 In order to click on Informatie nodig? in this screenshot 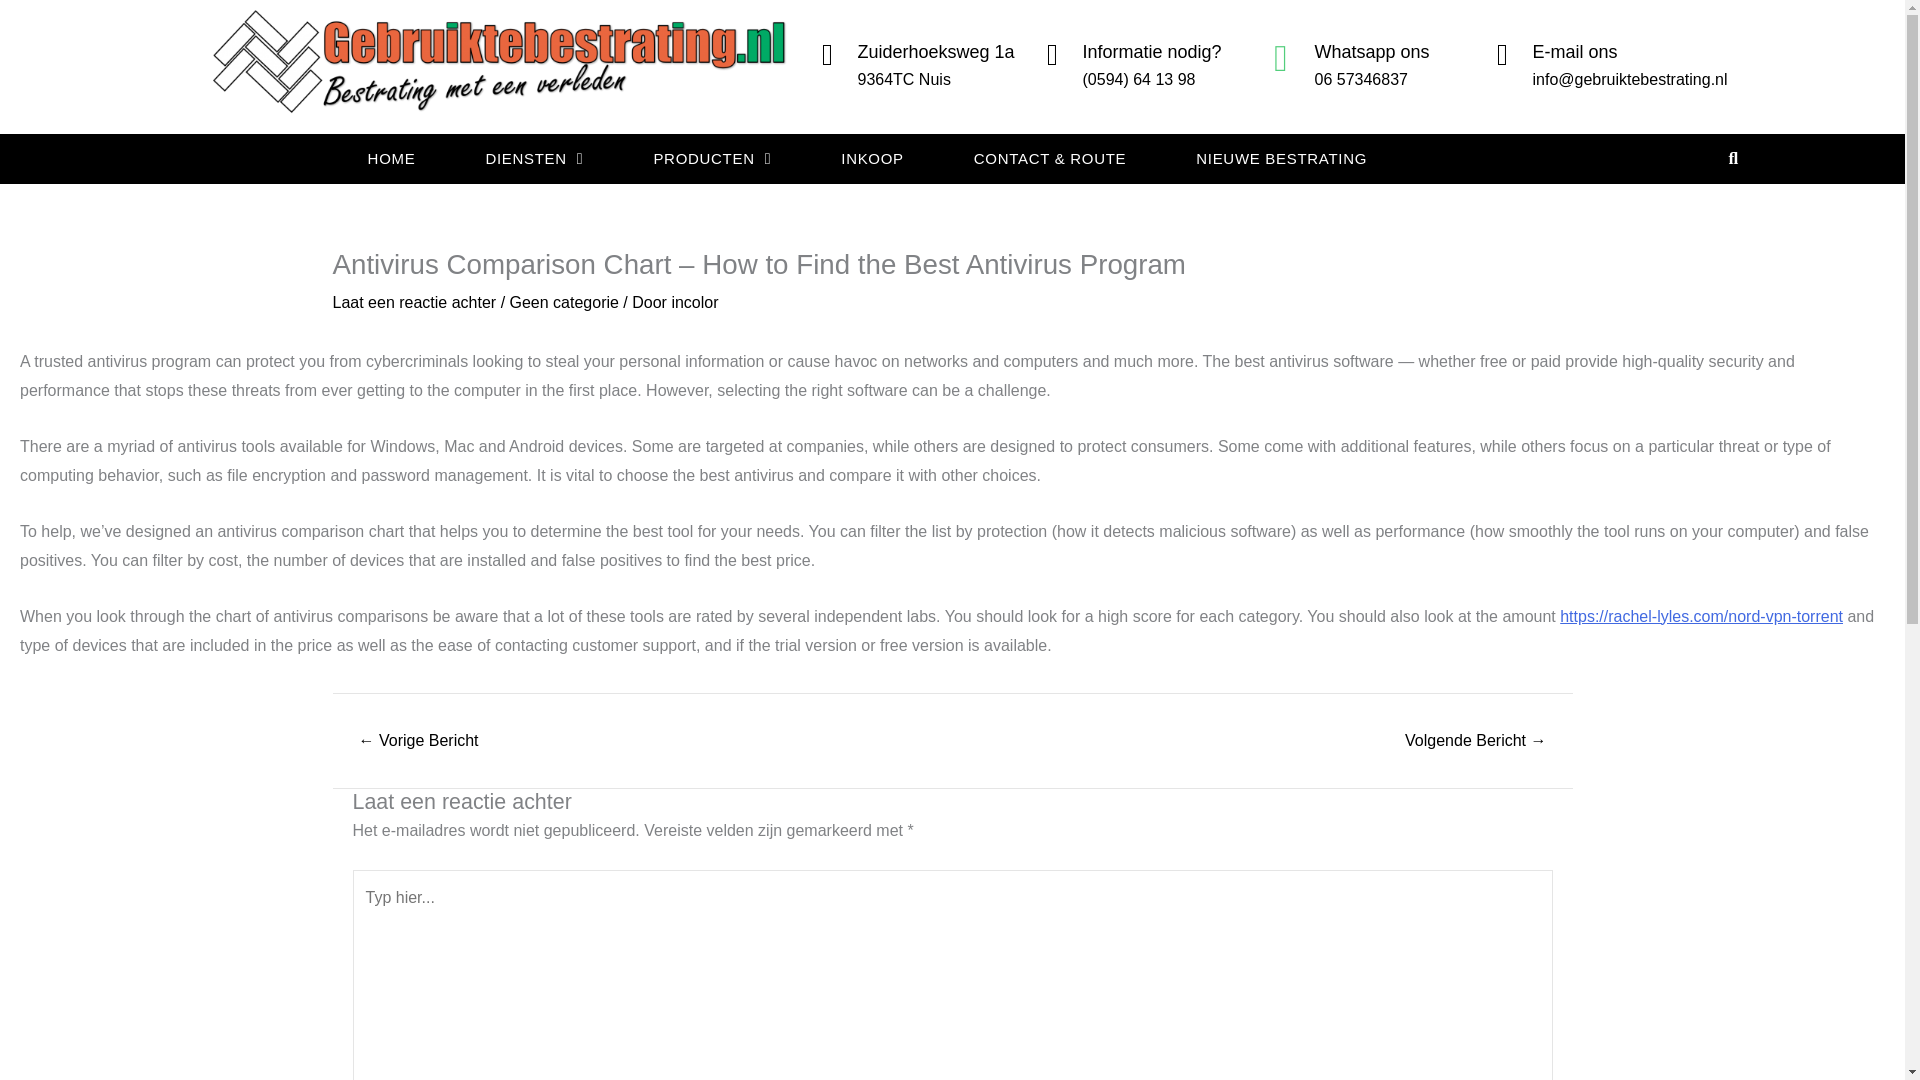, I will do `click(1152, 52)`.